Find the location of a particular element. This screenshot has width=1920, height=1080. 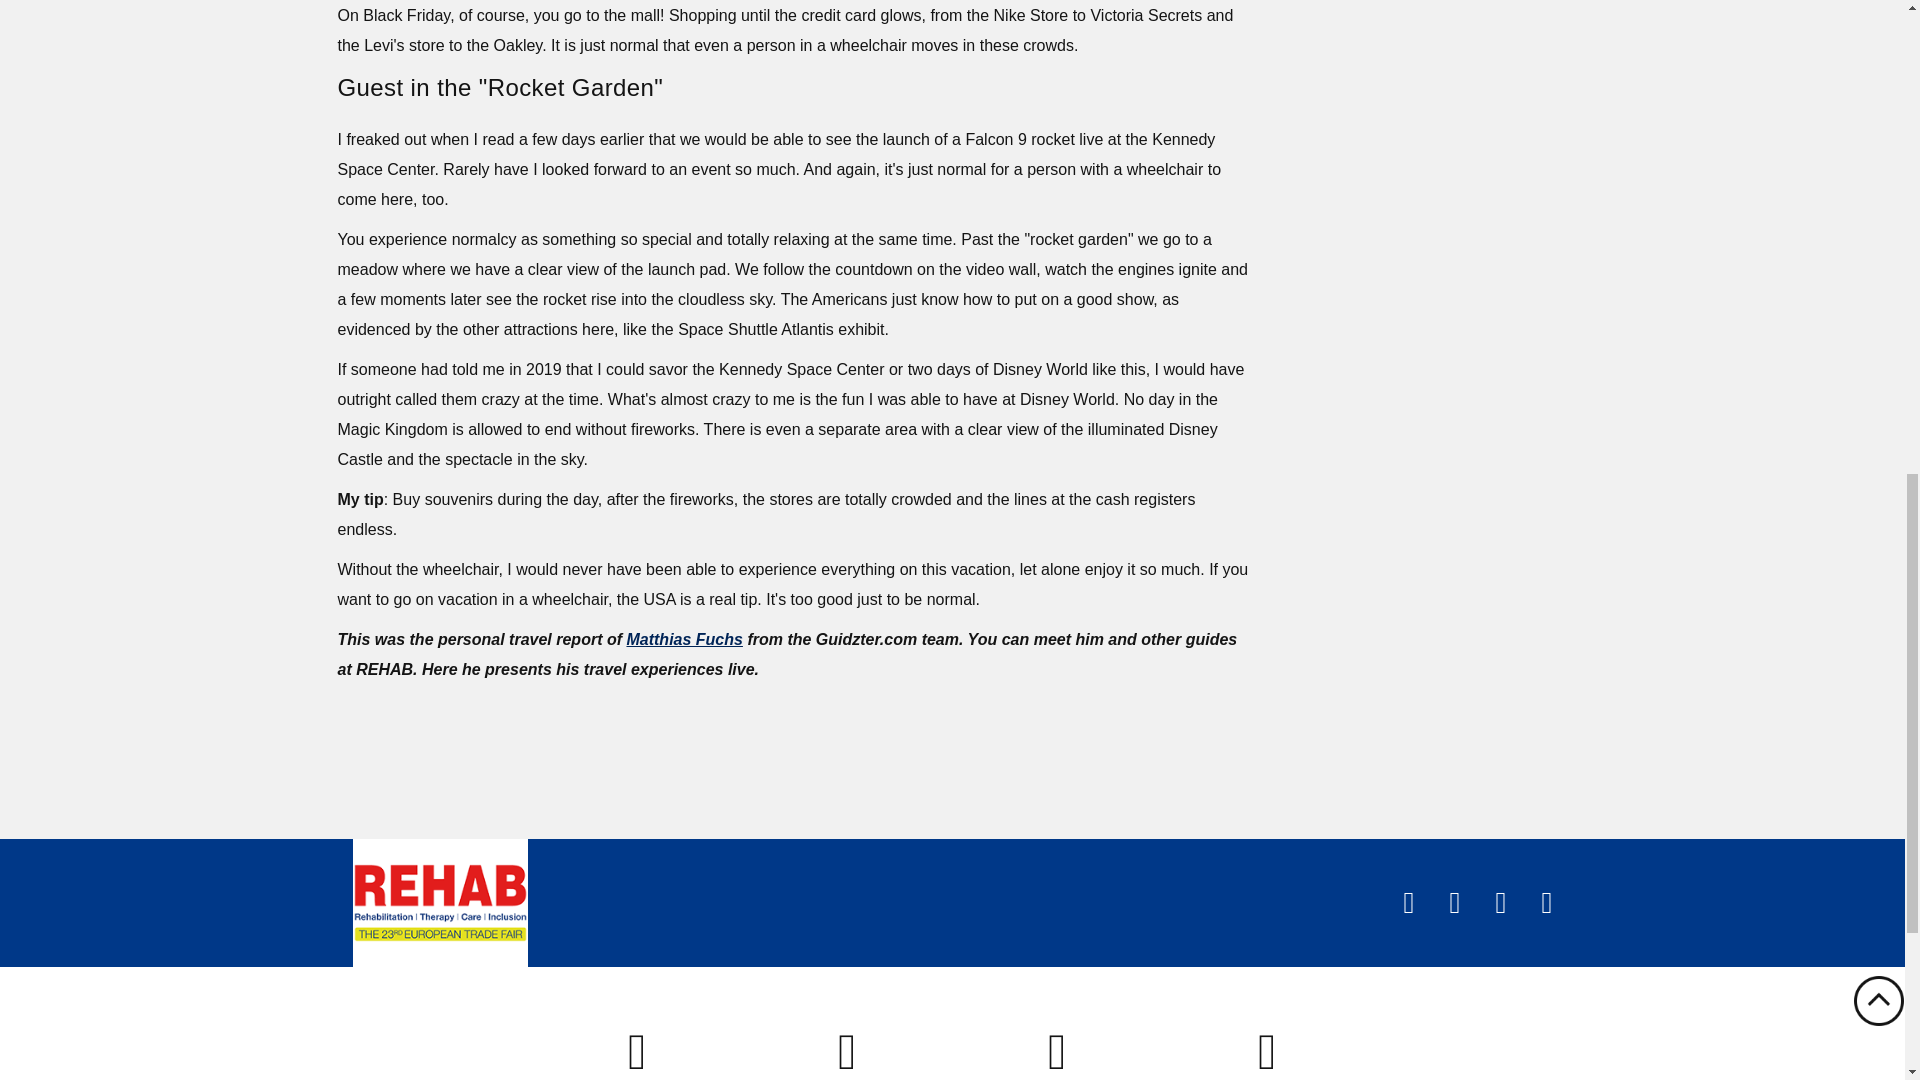

Exhibitor list is located at coordinates (1058, 1054).